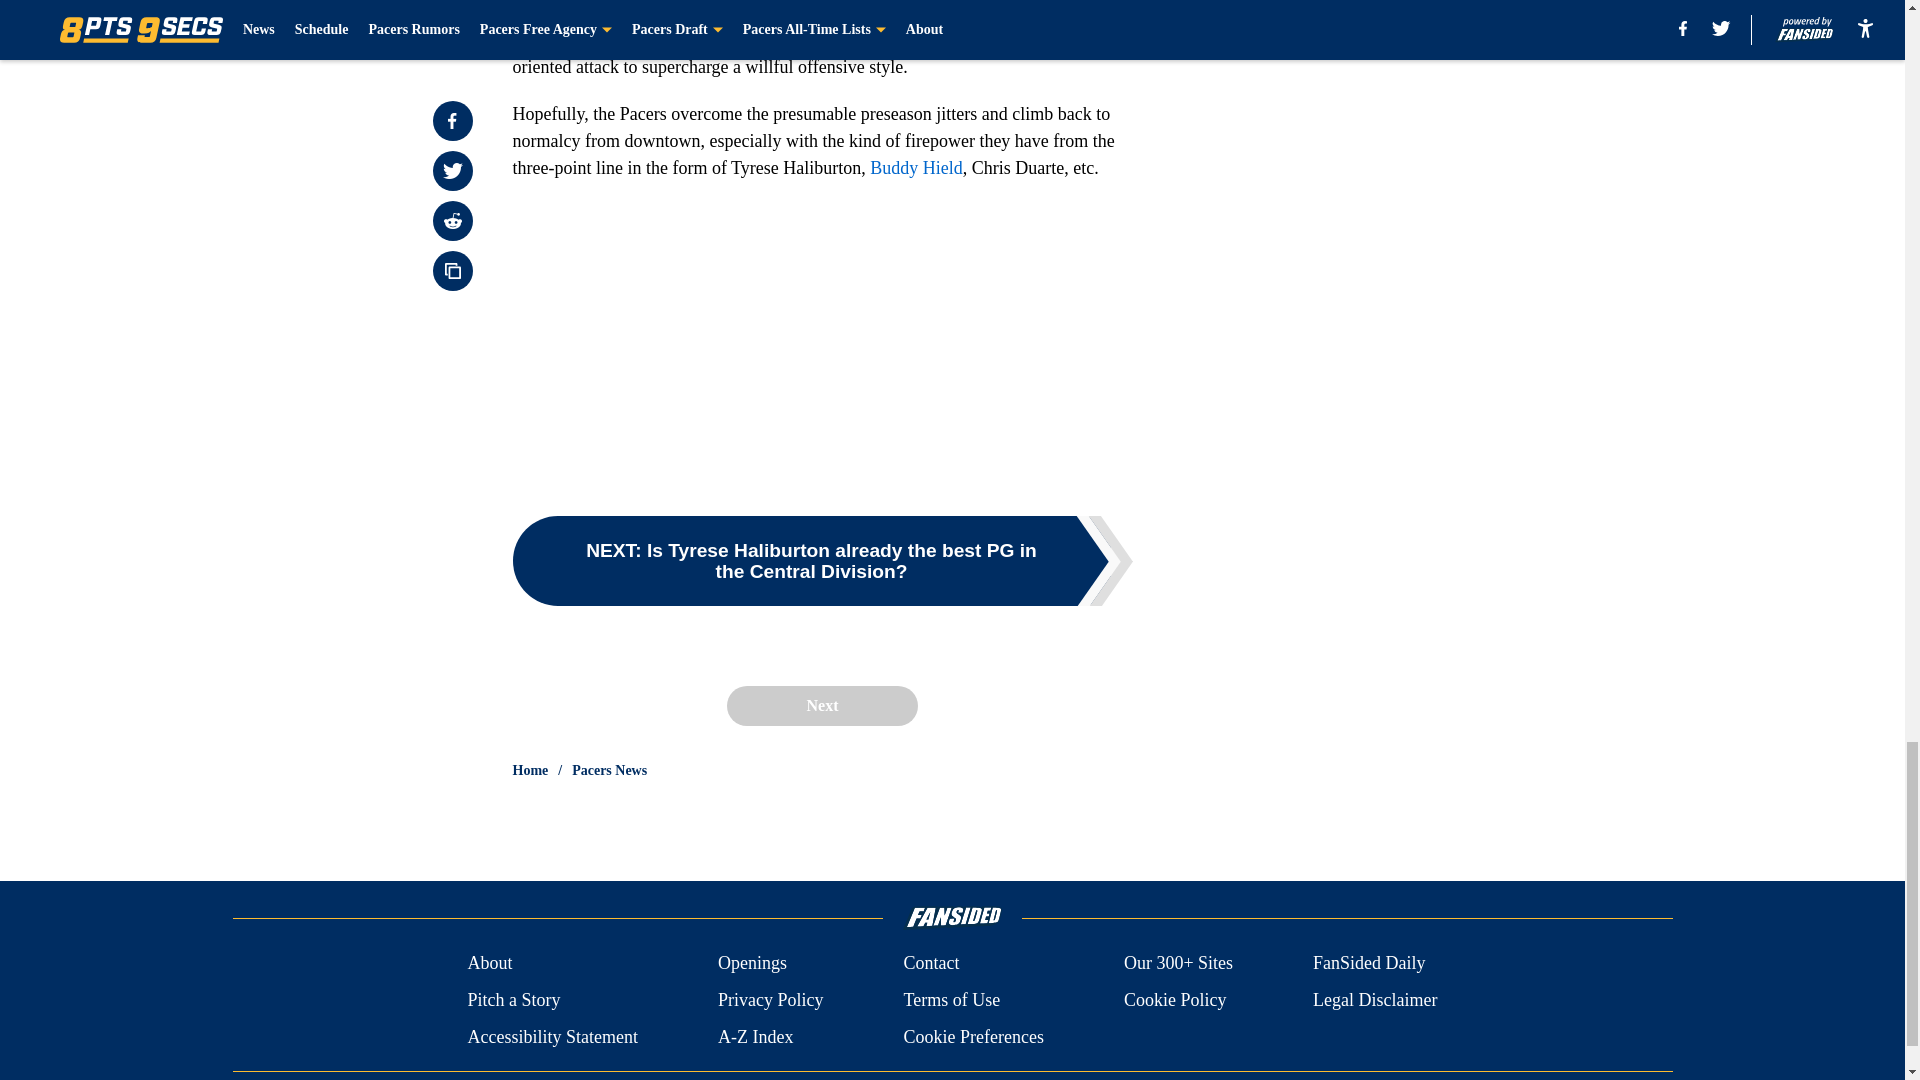 This screenshot has height=1080, width=1920. What do you see at coordinates (489, 964) in the screenshot?
I see `About` at bounding box center [489, 964].